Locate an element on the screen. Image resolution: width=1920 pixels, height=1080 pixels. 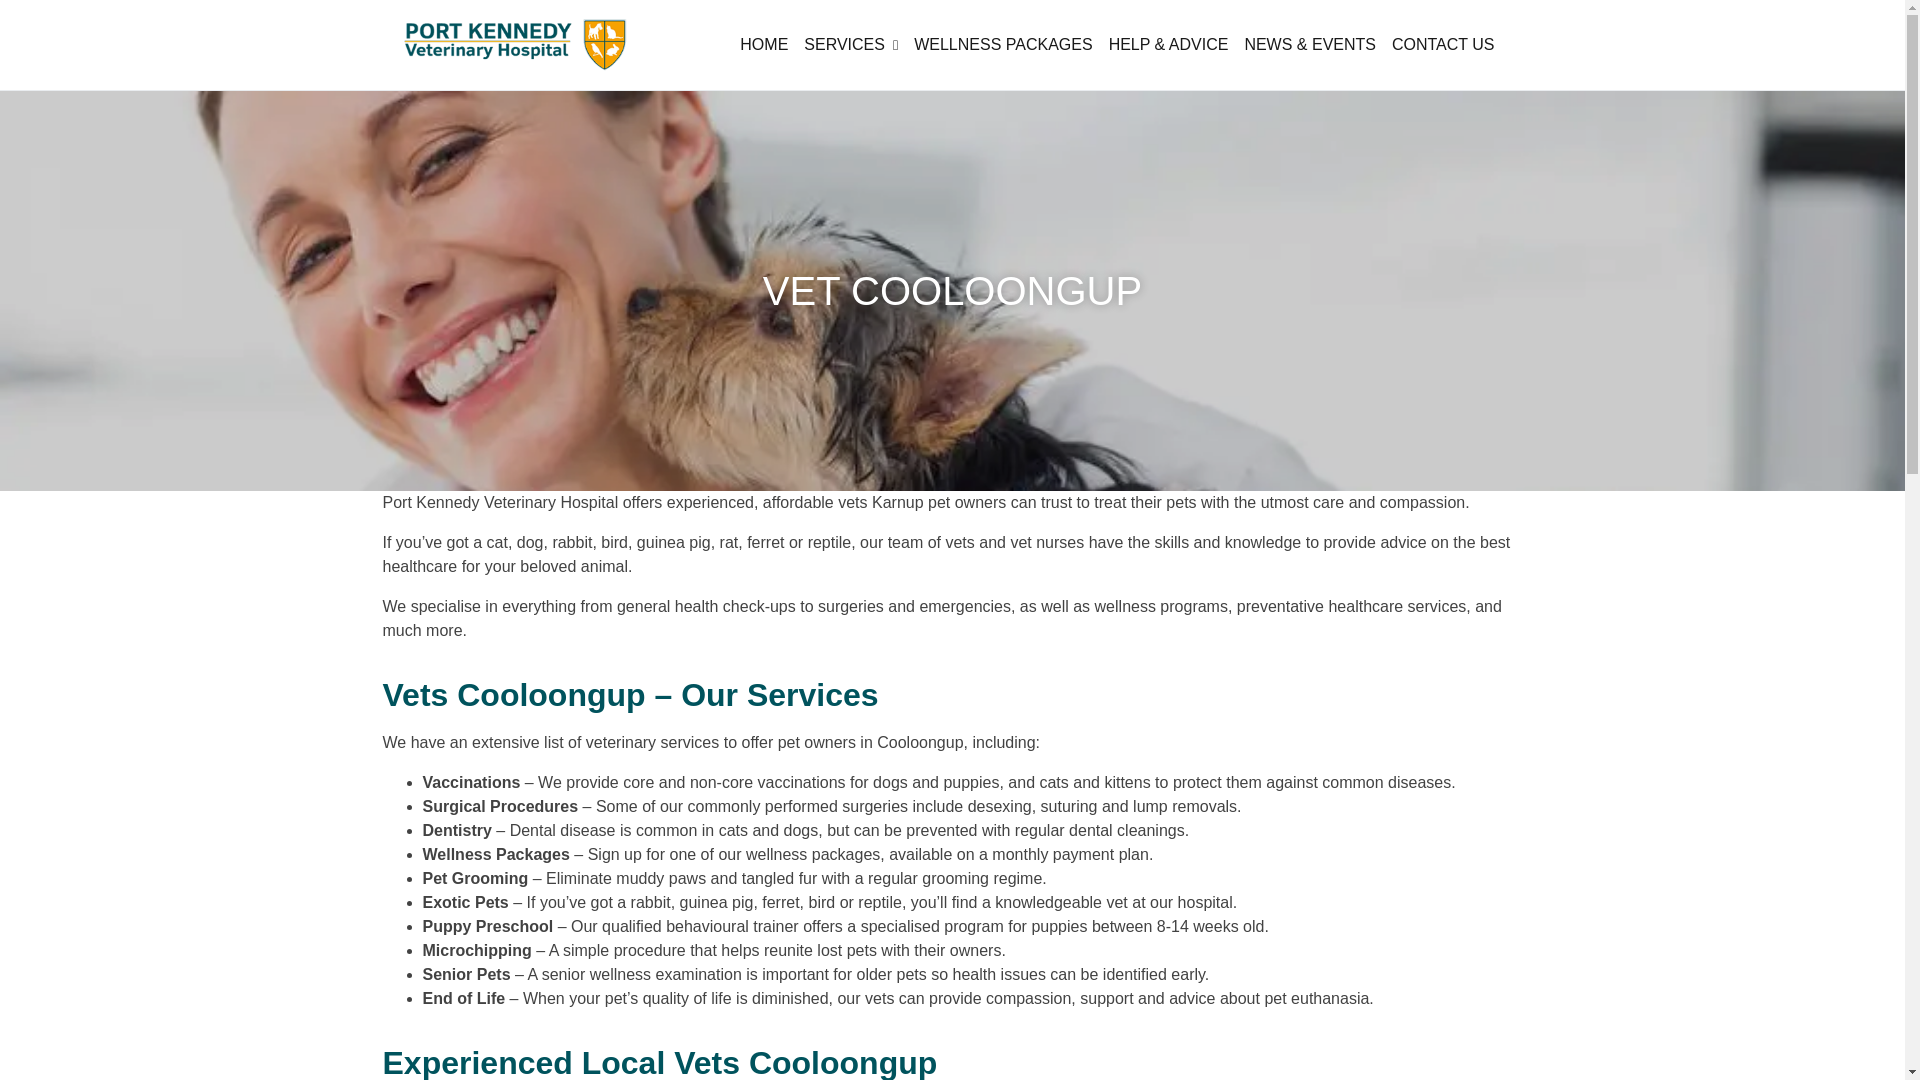
HOME is located at coordinates (764, 44).